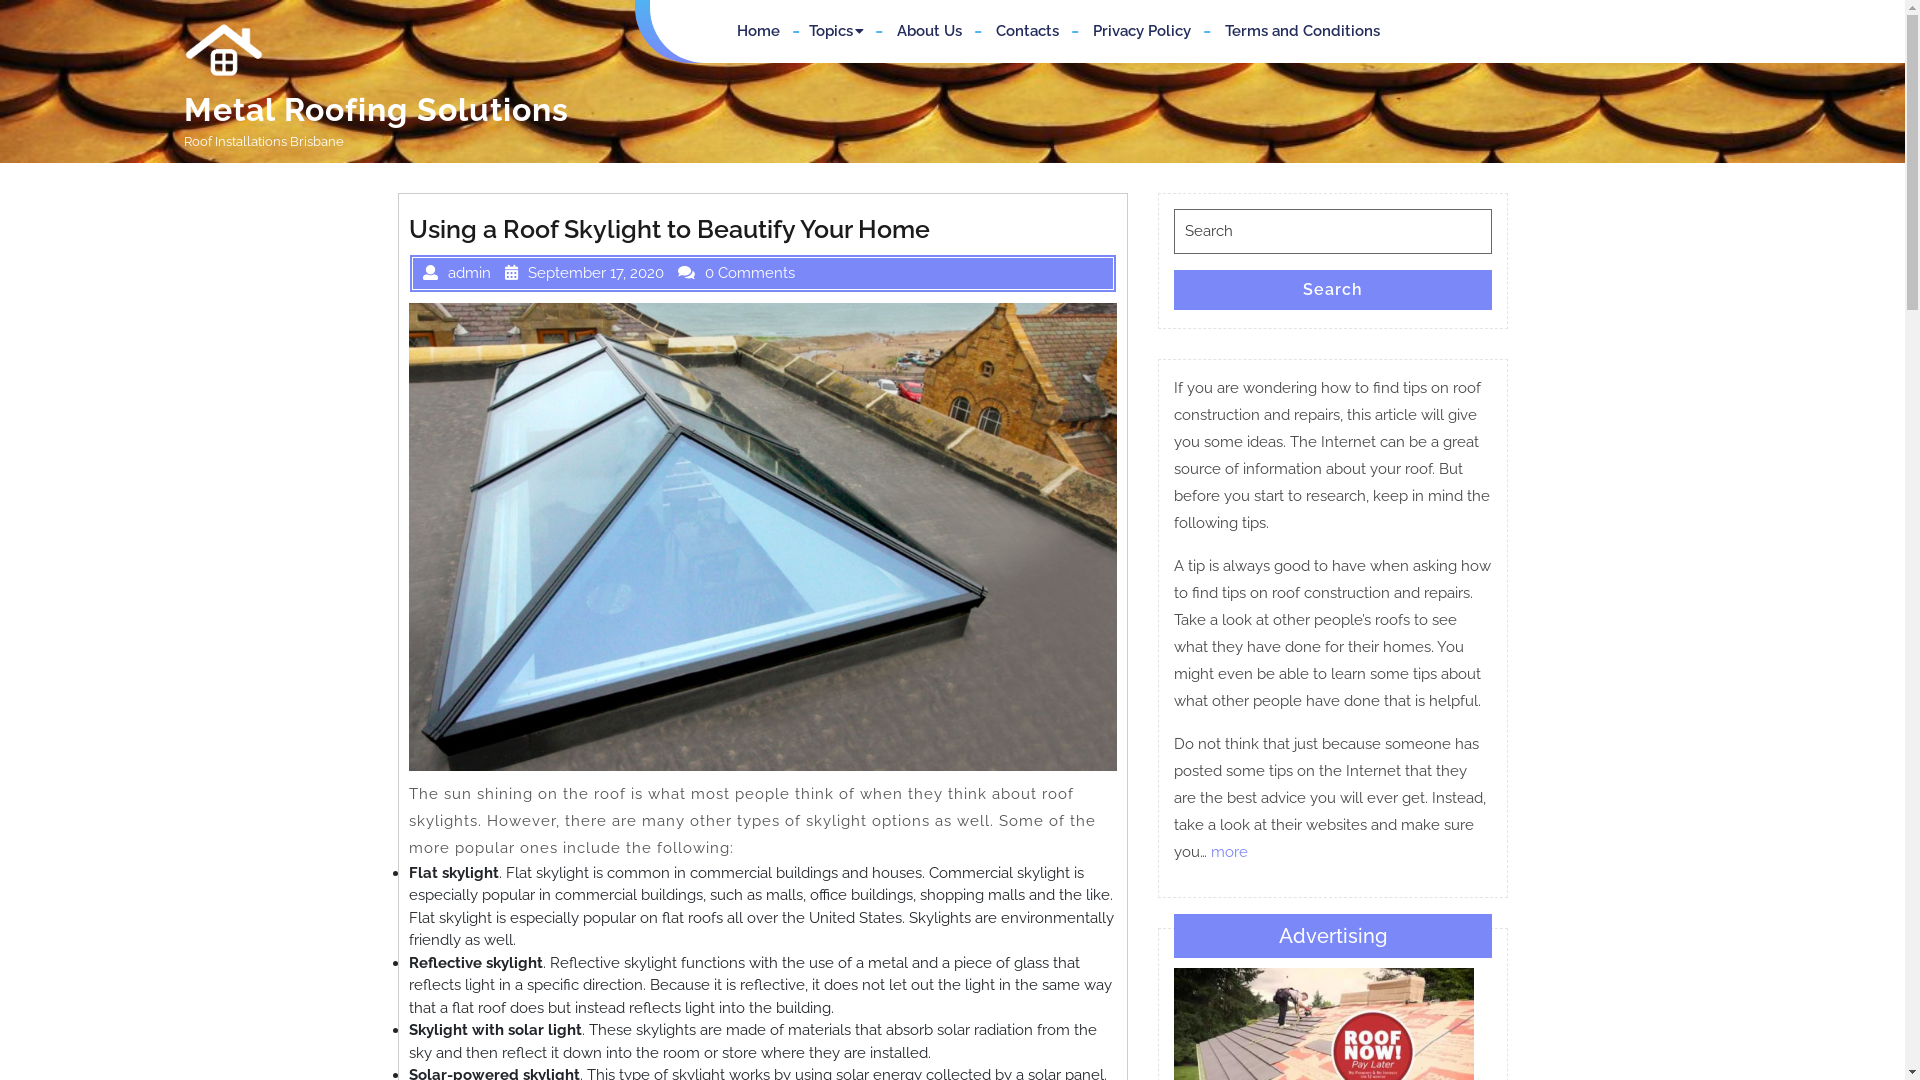  Describe the element at coordinates (930, 32) in the screenshot. I see `About Us` at that location.